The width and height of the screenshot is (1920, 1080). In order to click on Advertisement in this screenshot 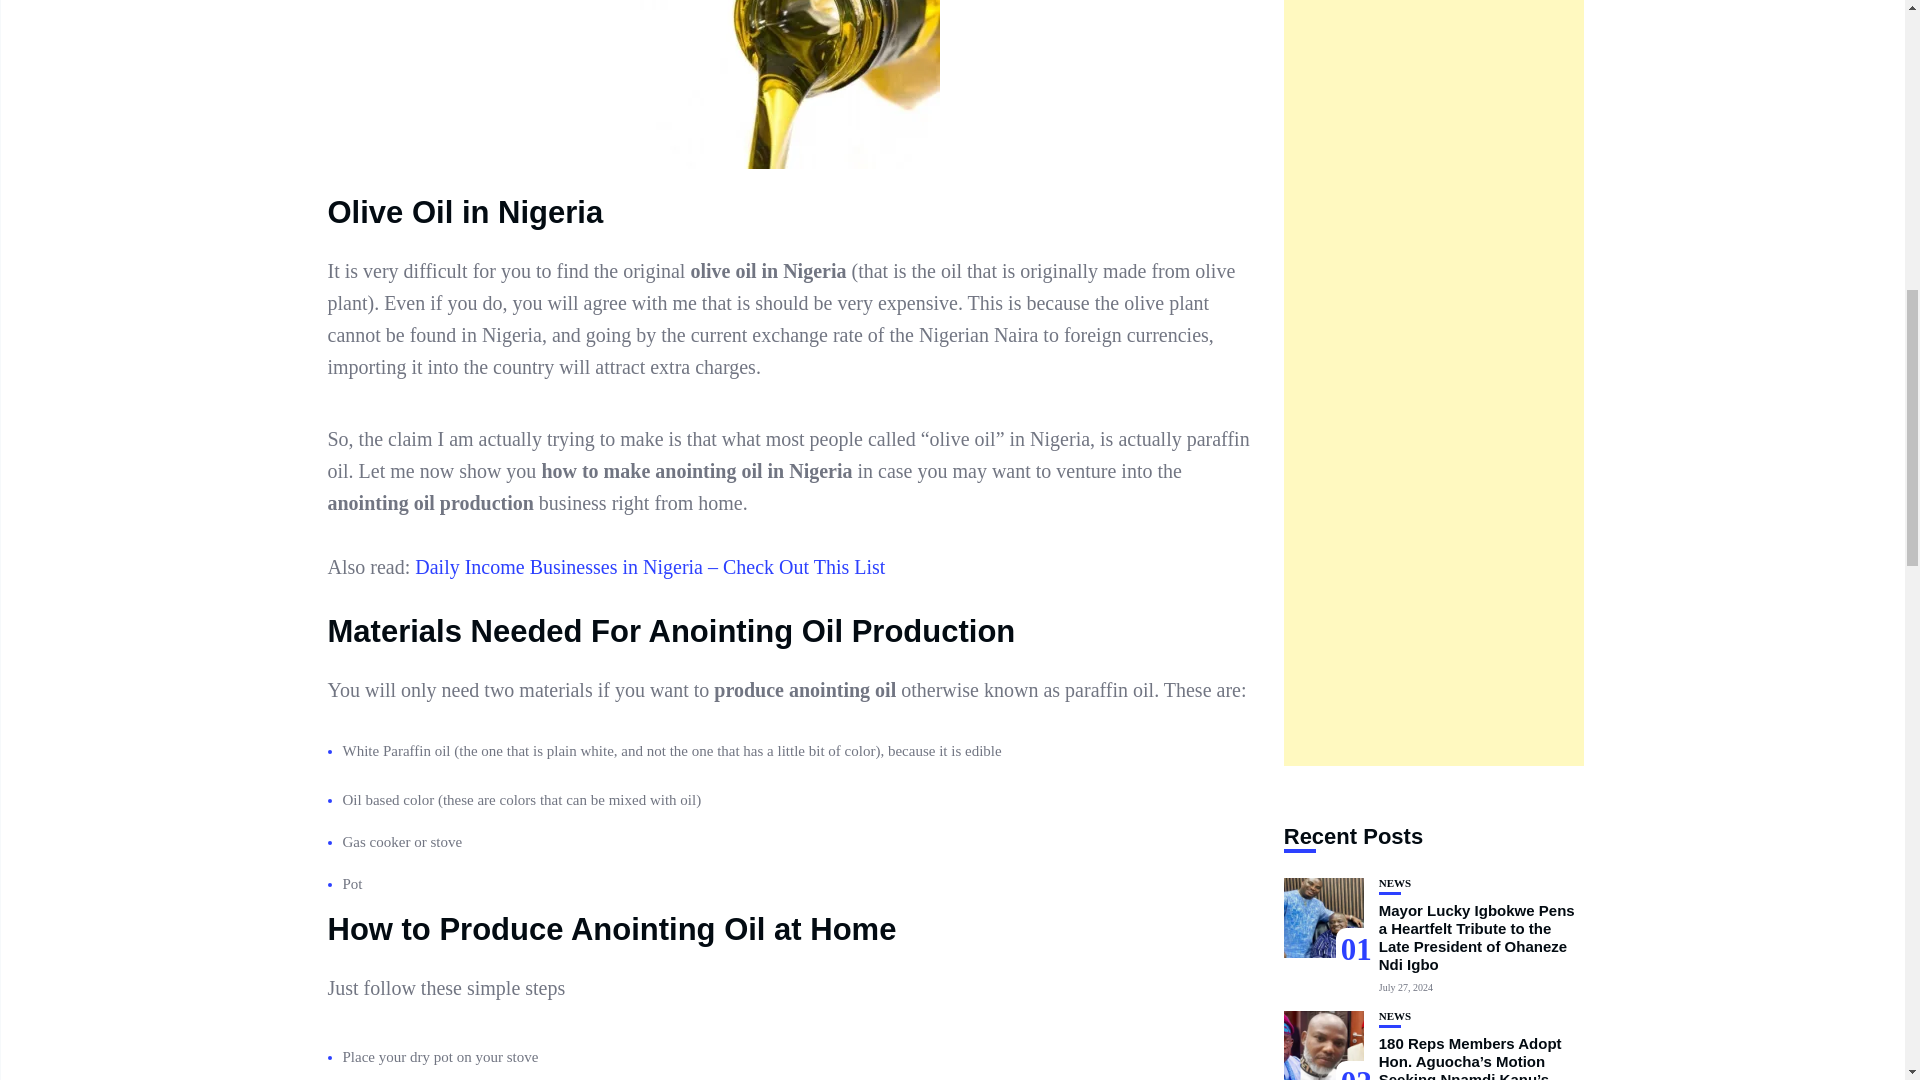, I will do `click(1434, 382)`.